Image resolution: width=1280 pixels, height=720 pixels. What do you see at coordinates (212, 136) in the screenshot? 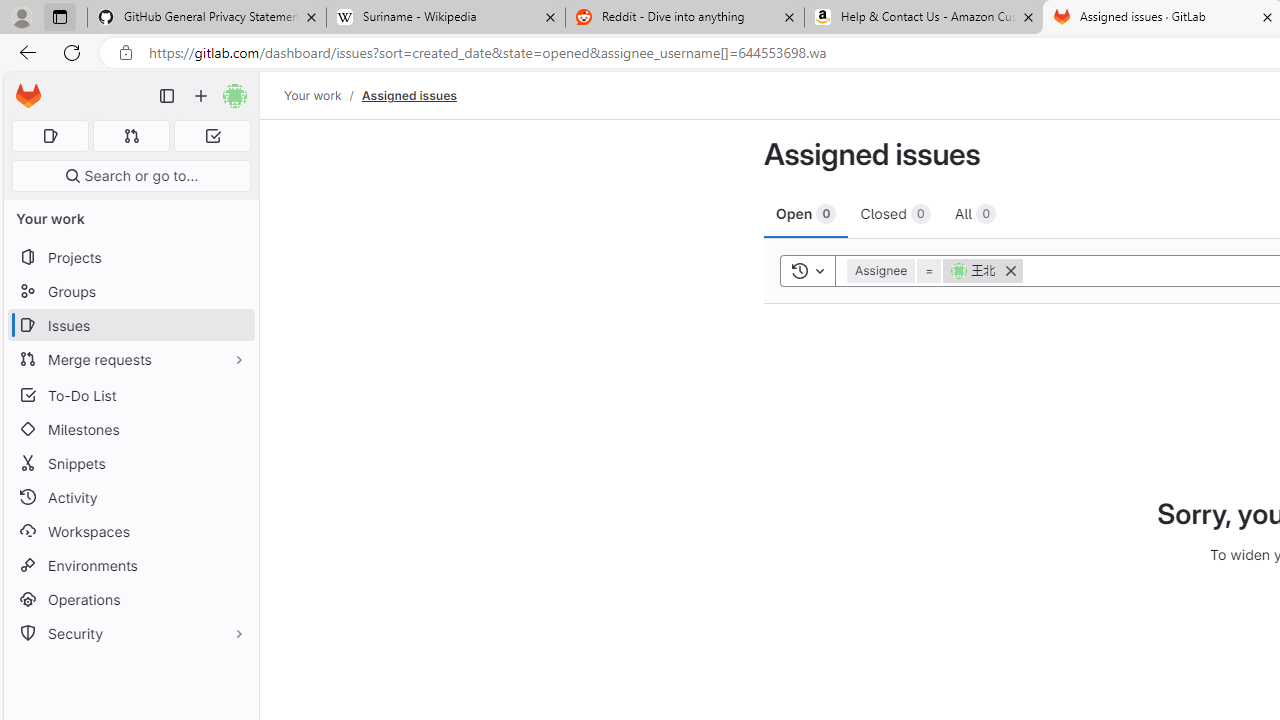
I see `To-Do list 0` at bounding box center [212, 136].